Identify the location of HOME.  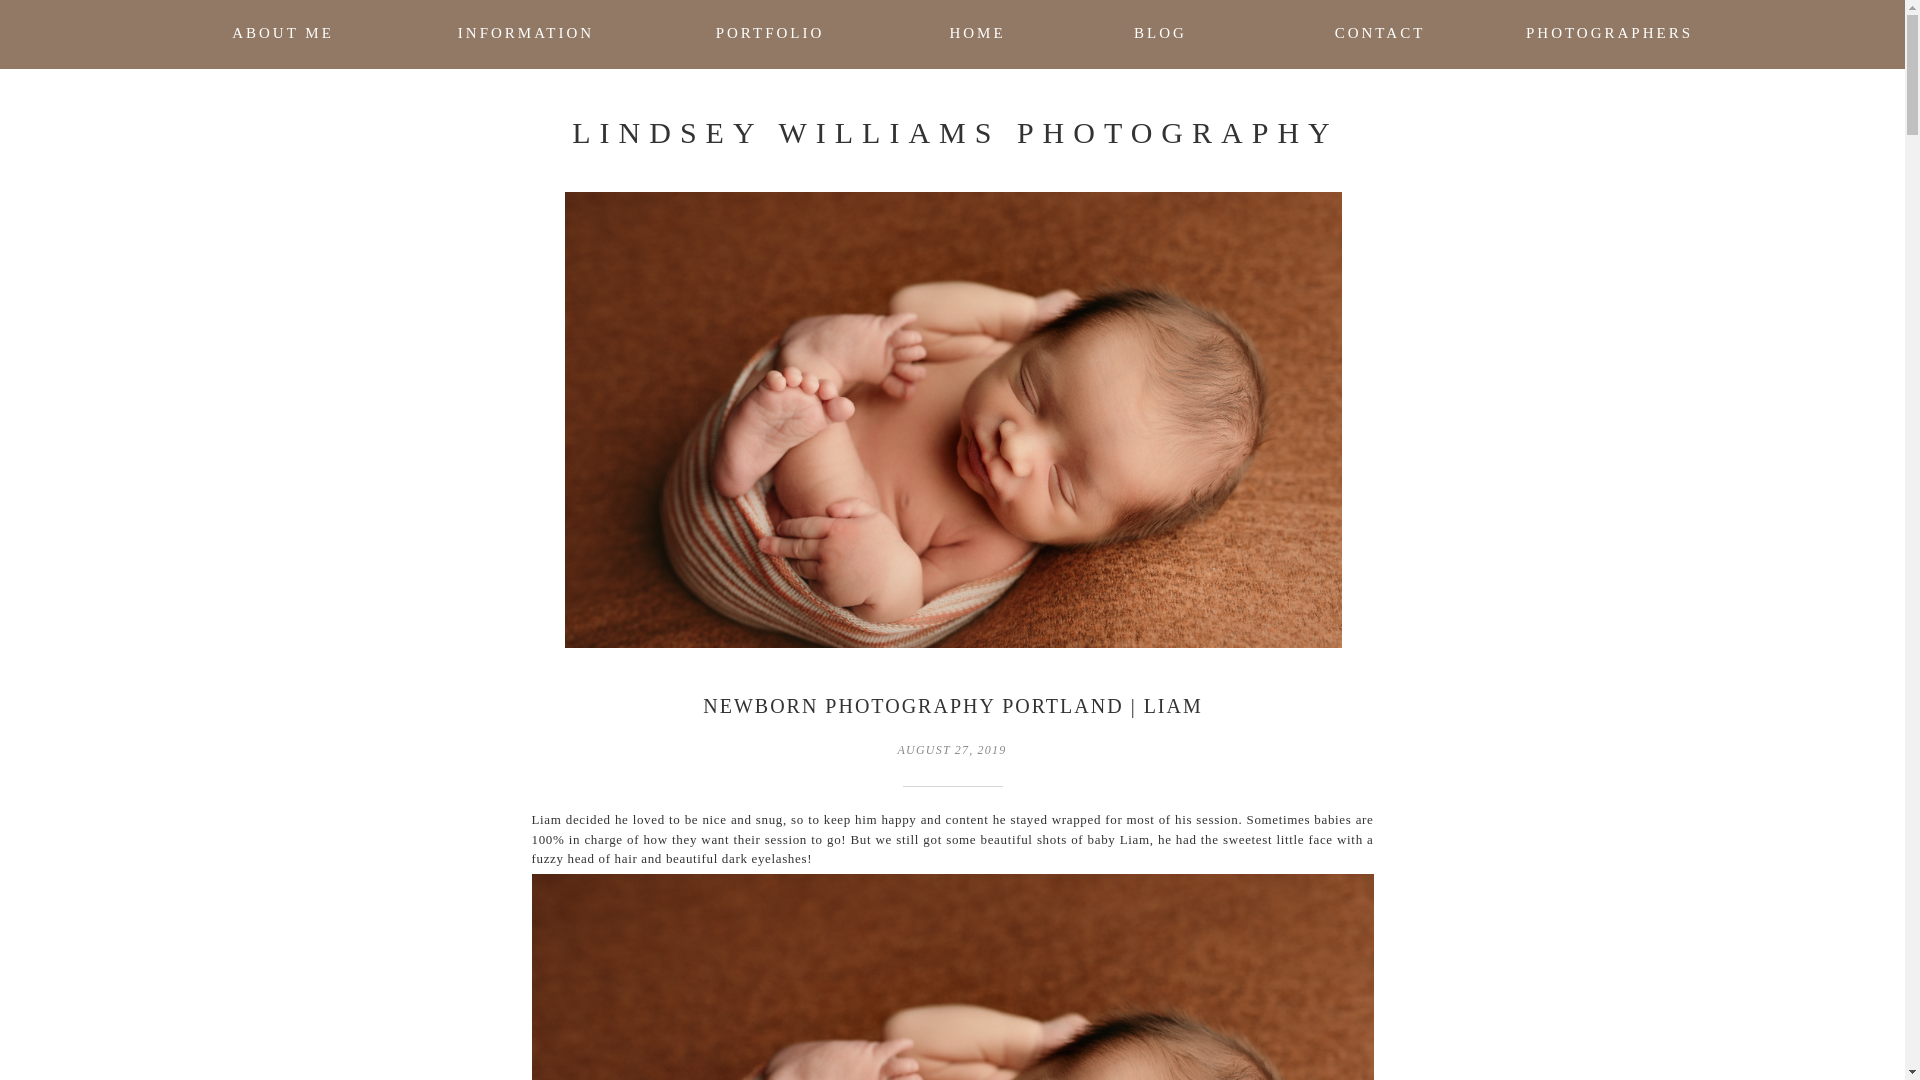
(976, 35).